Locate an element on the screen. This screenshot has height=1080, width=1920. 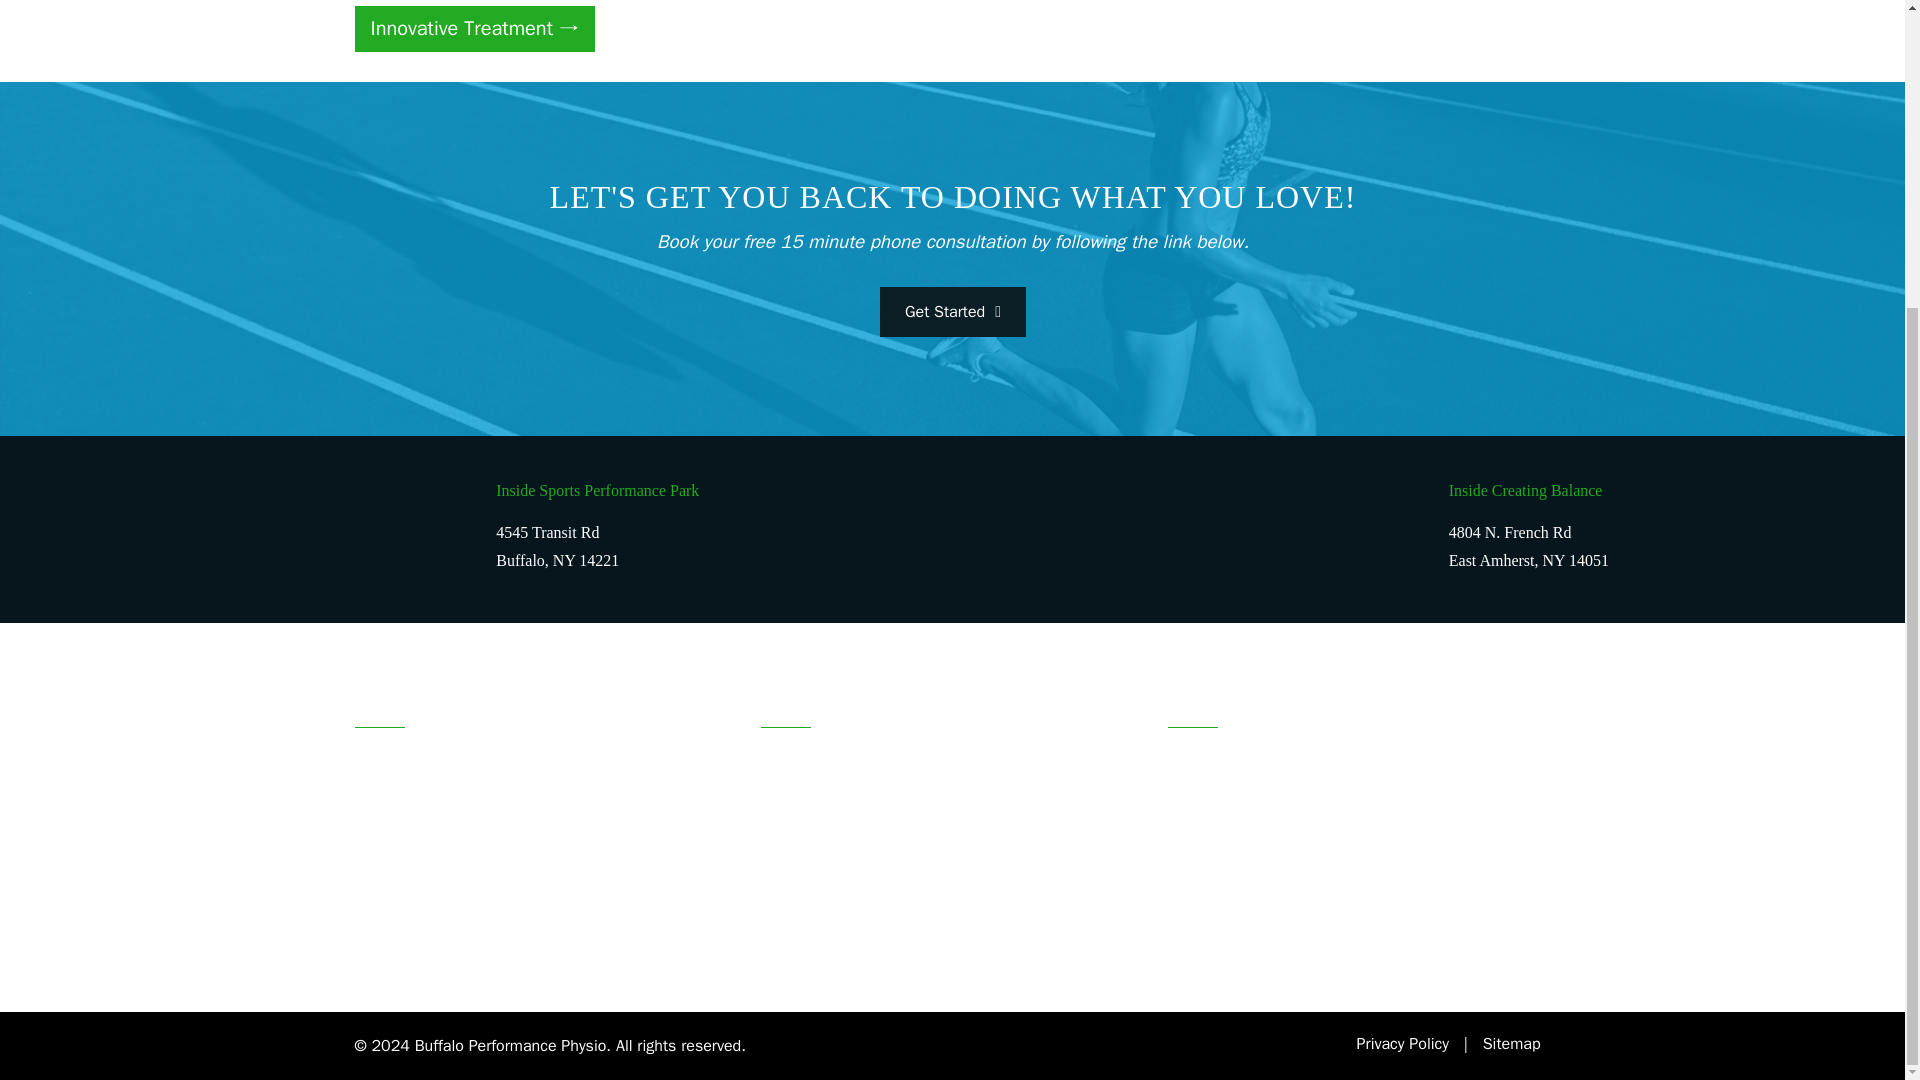
About Us is located at coordinates (1196, 853).